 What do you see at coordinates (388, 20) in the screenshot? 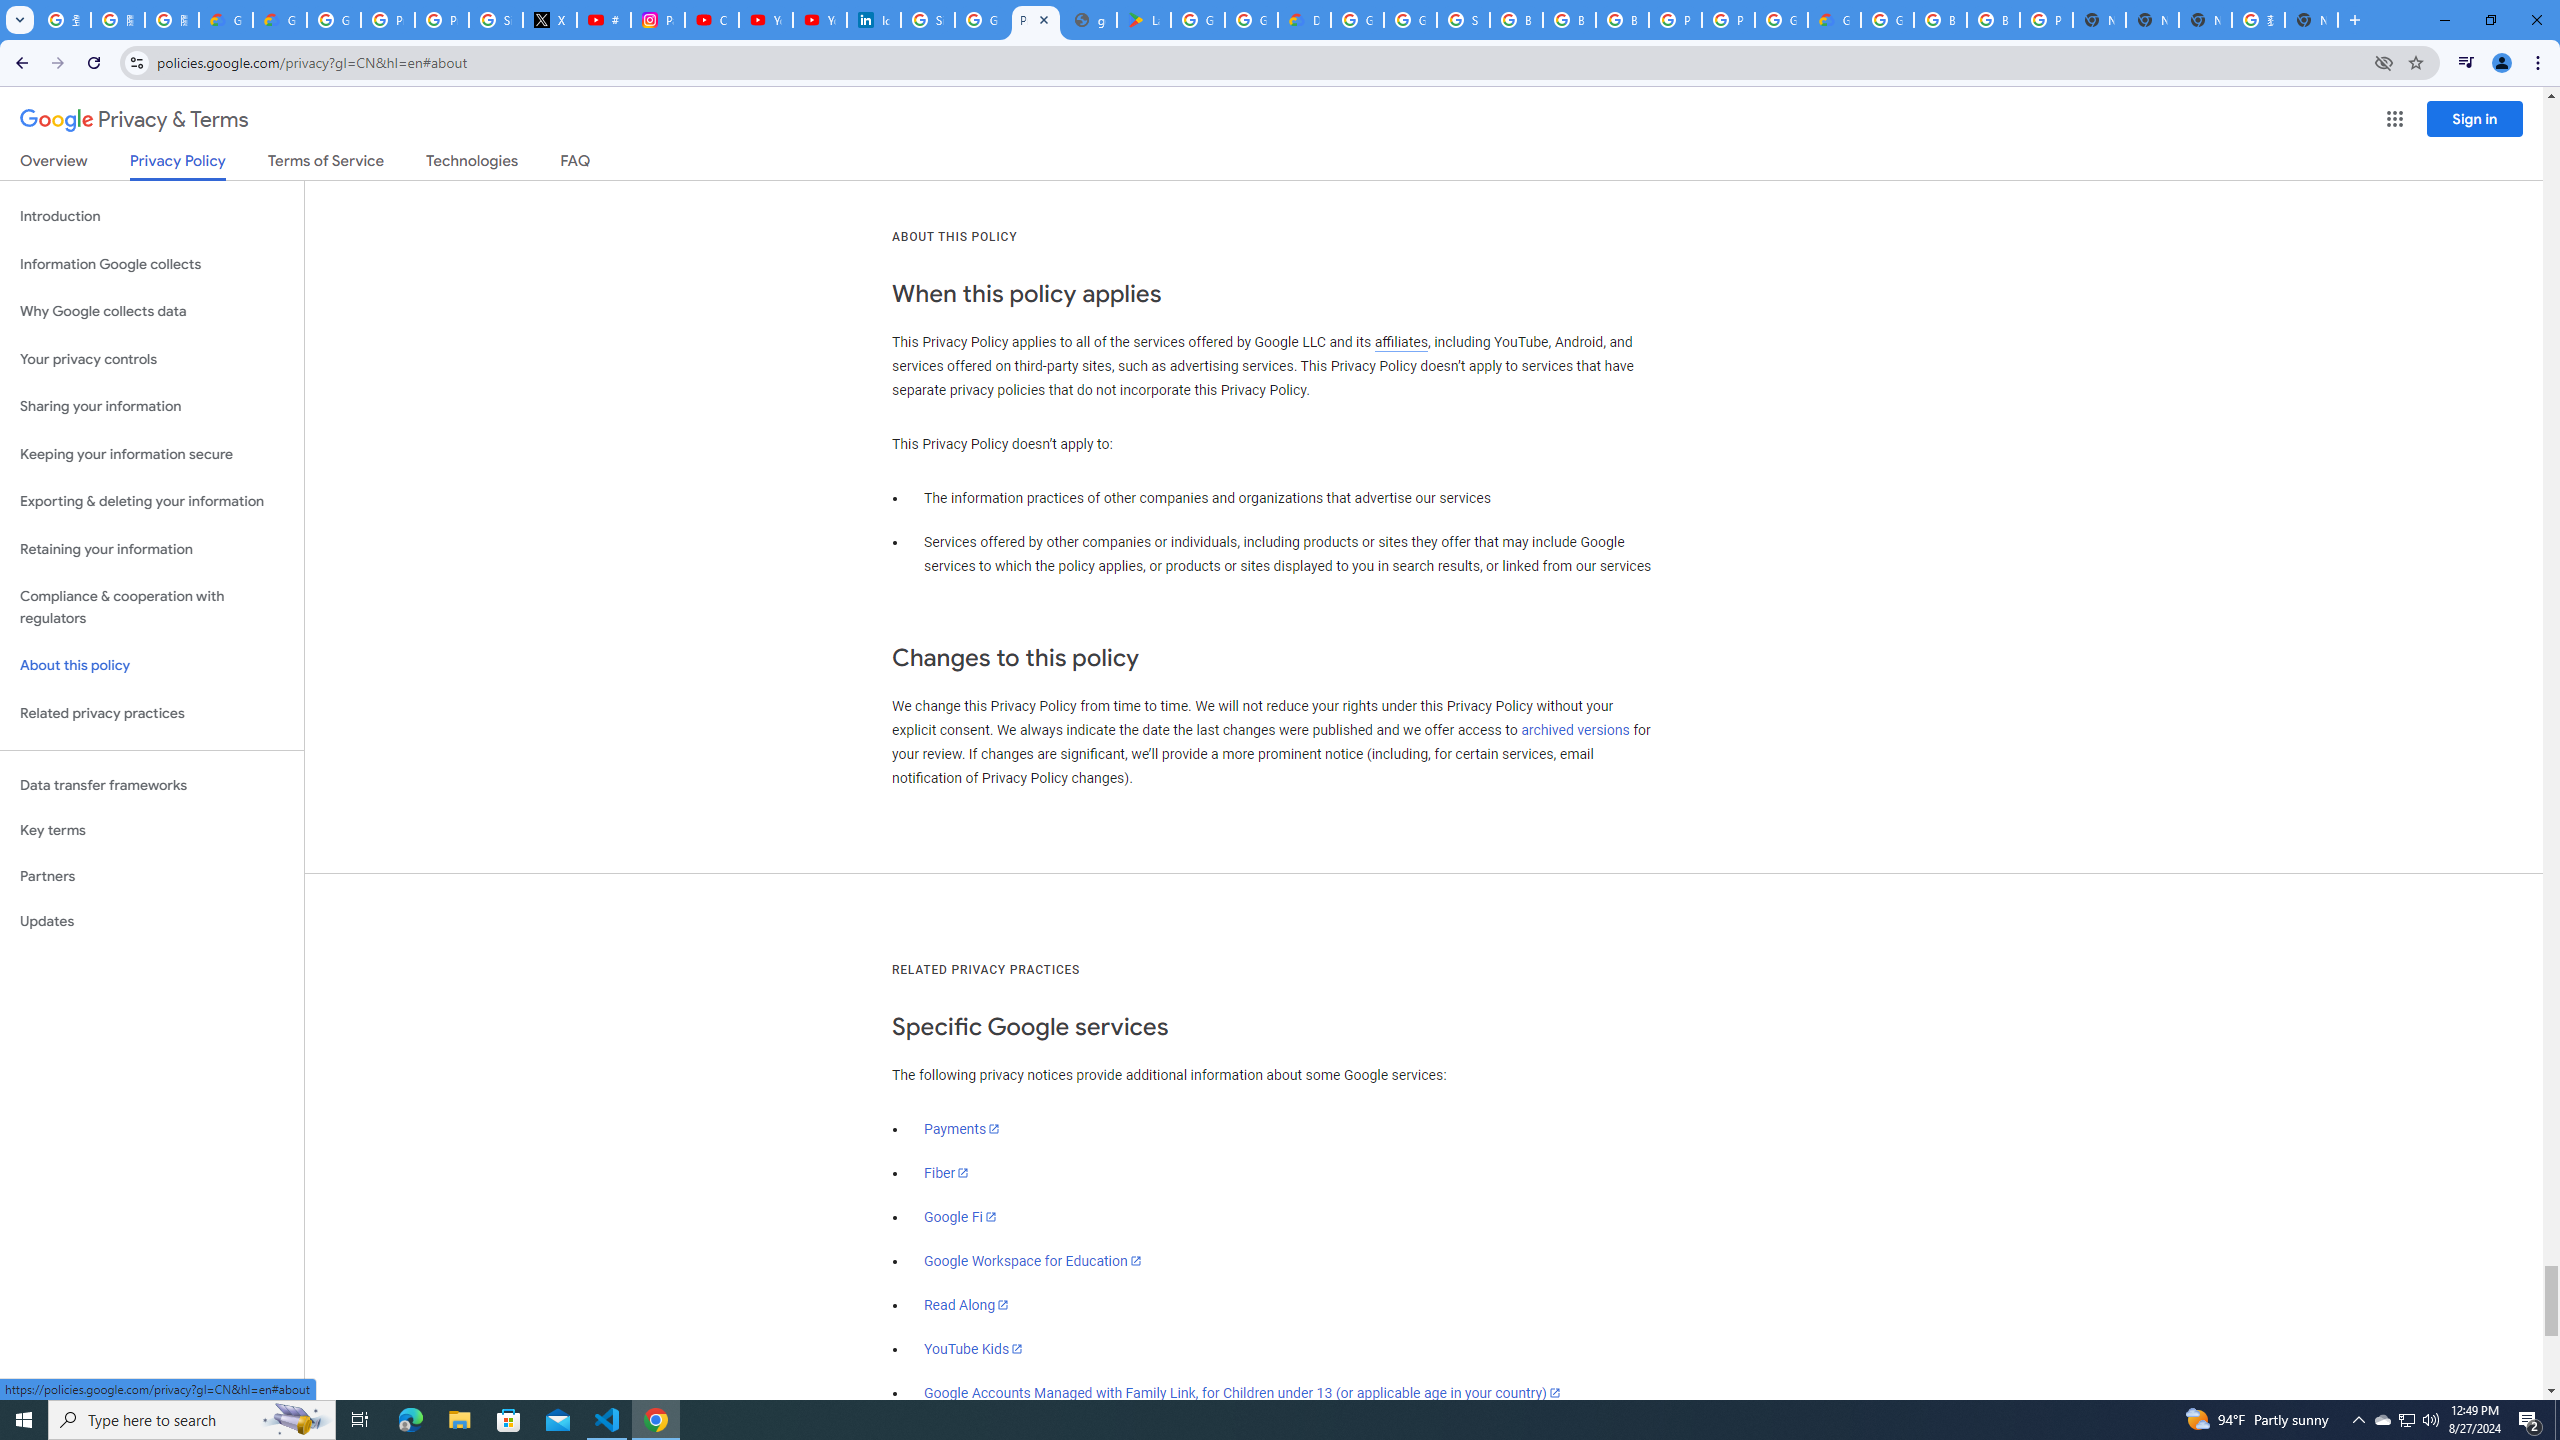
I see `Privacy Help Center - Policies Help` at bounding box center [388, 20].